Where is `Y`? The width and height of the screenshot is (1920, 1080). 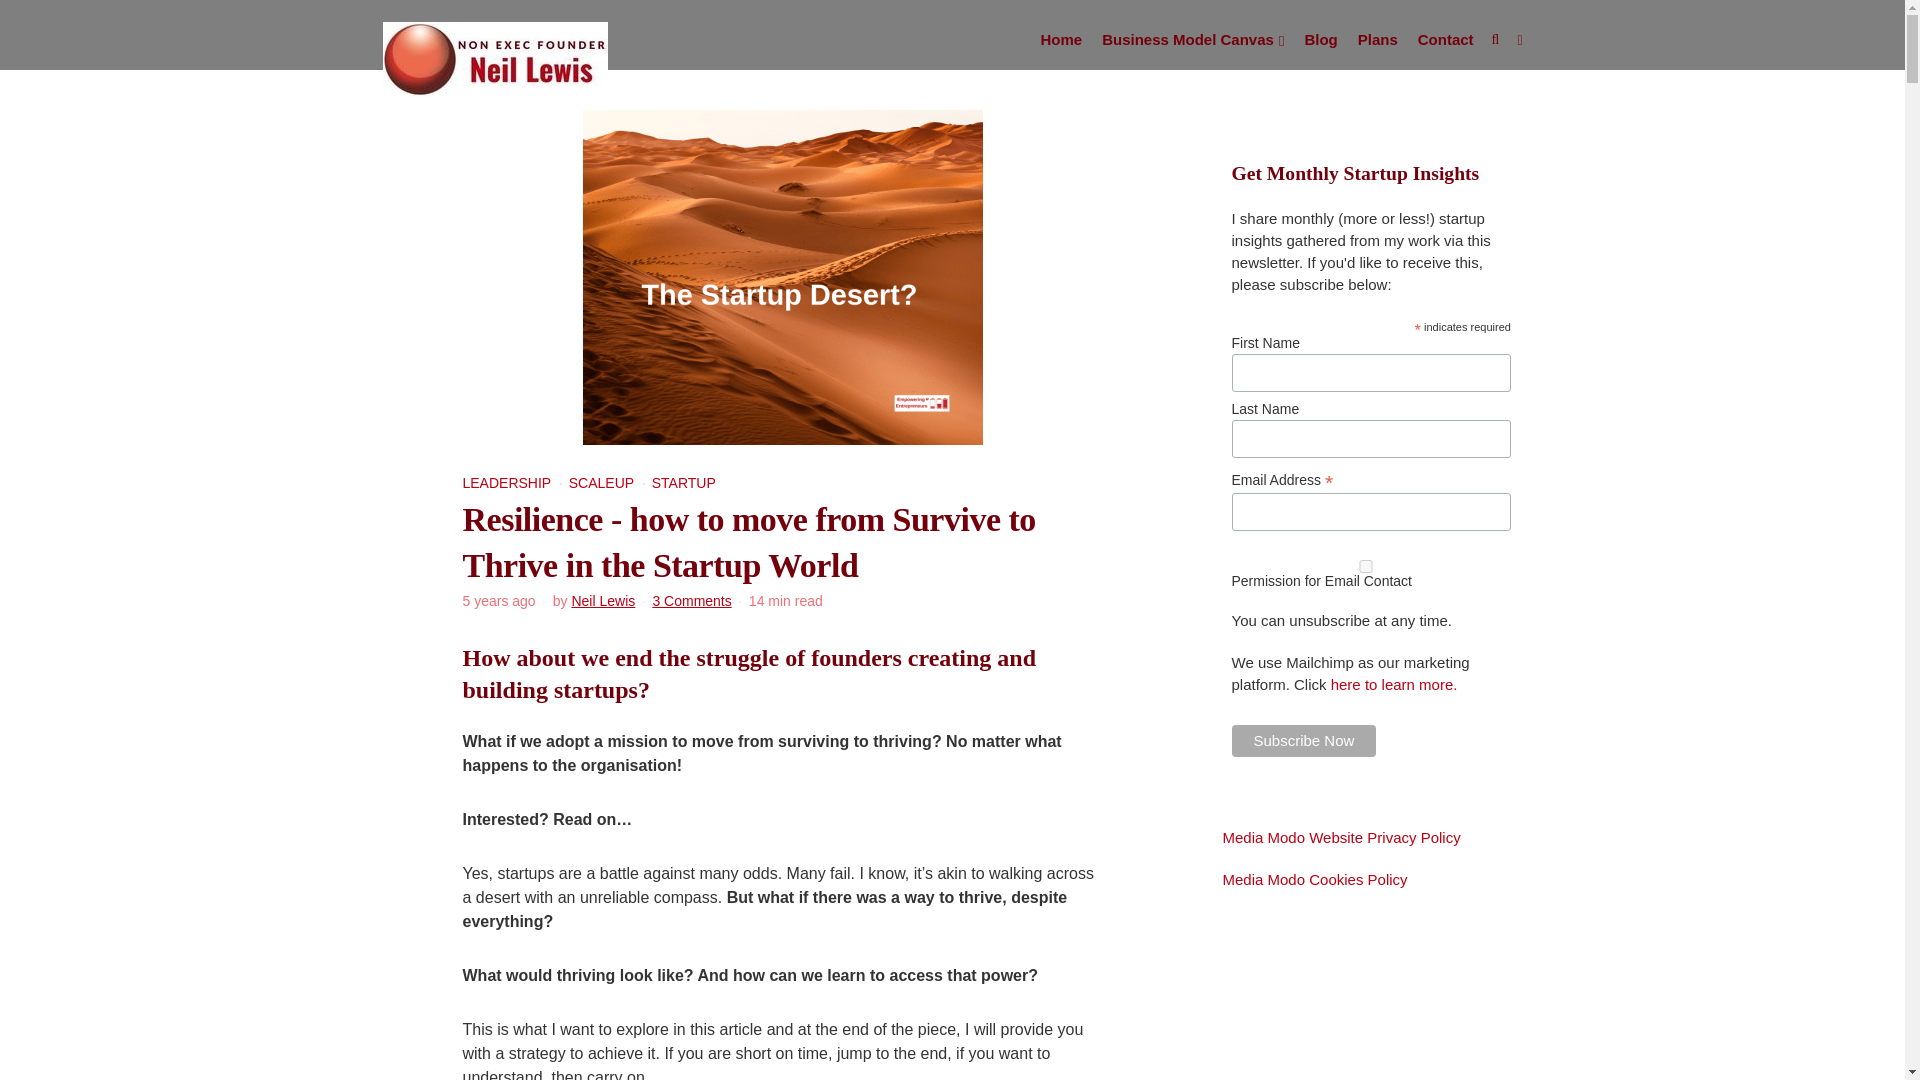
Y is located at coordinates (1366, 566).